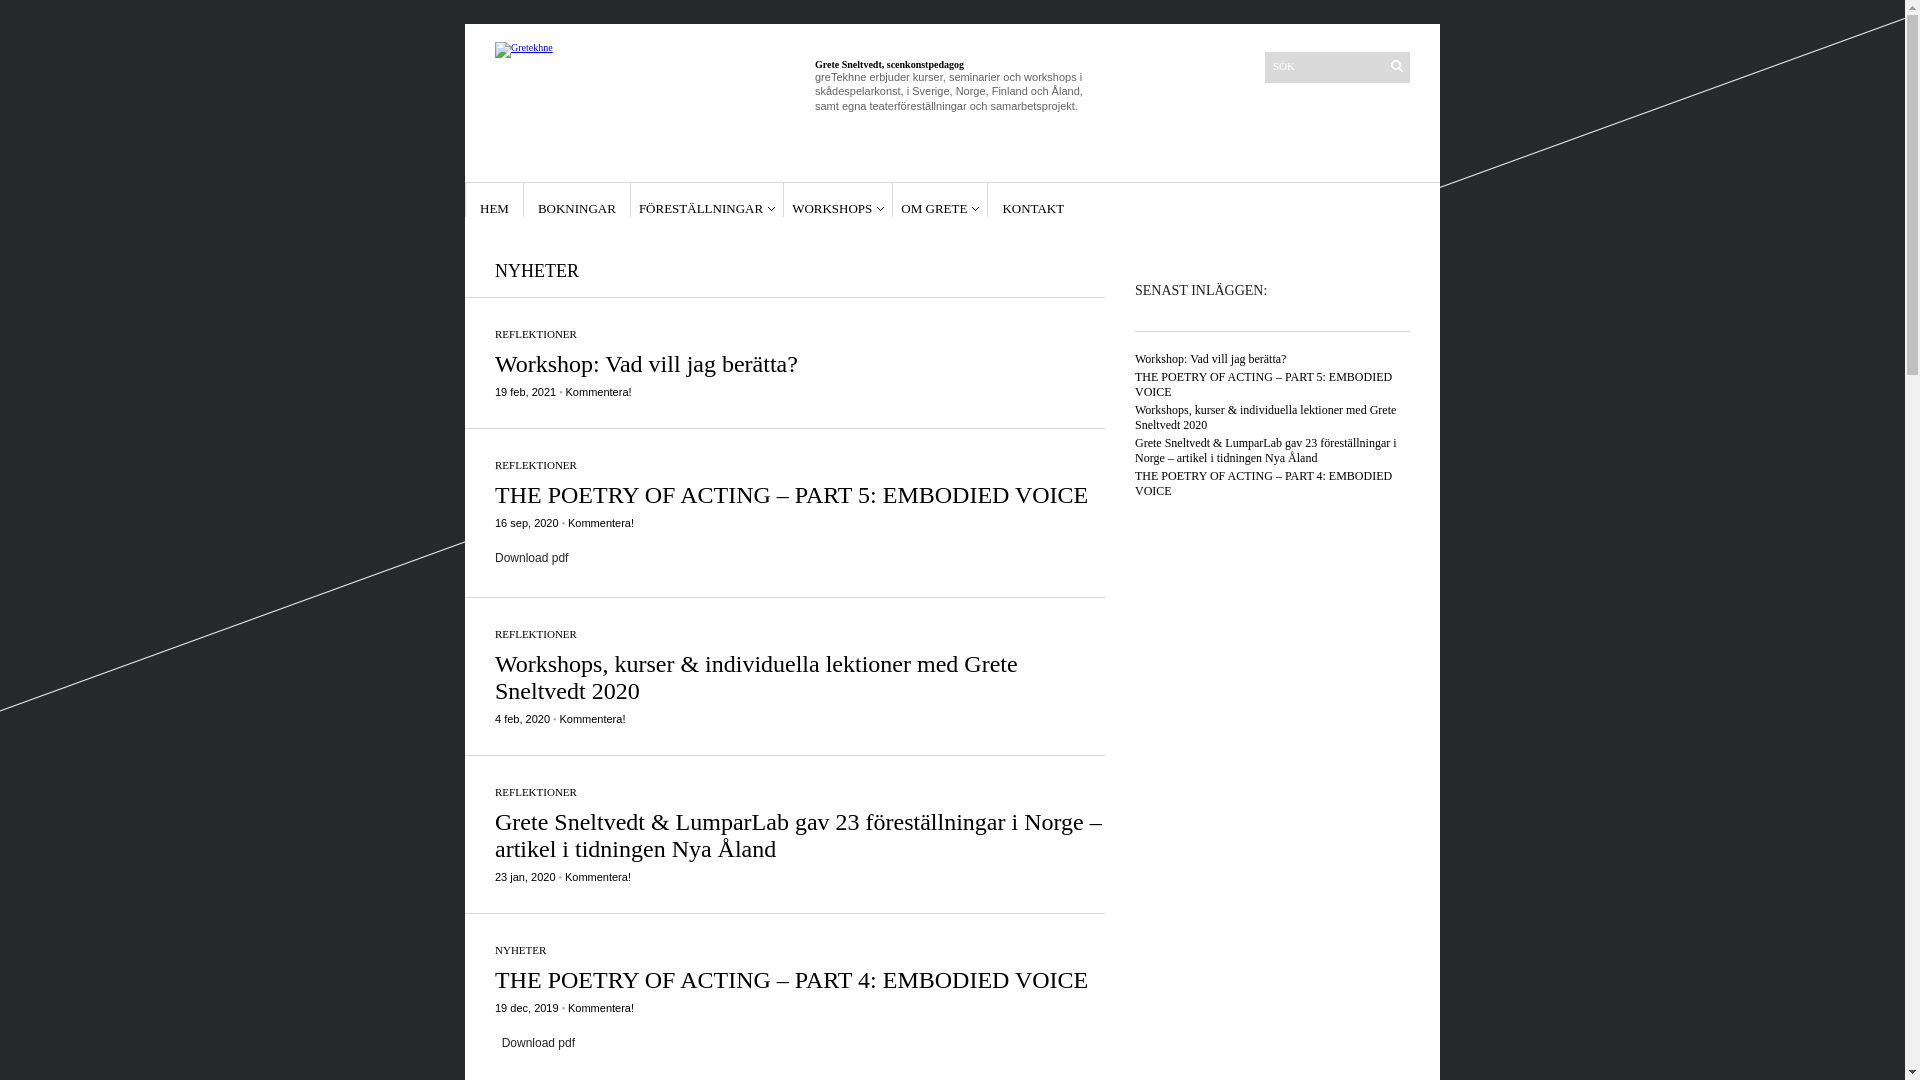 This screenshot has width=1920, height=1080. I want to click on REFLEKTIONER, so click(536, 792).